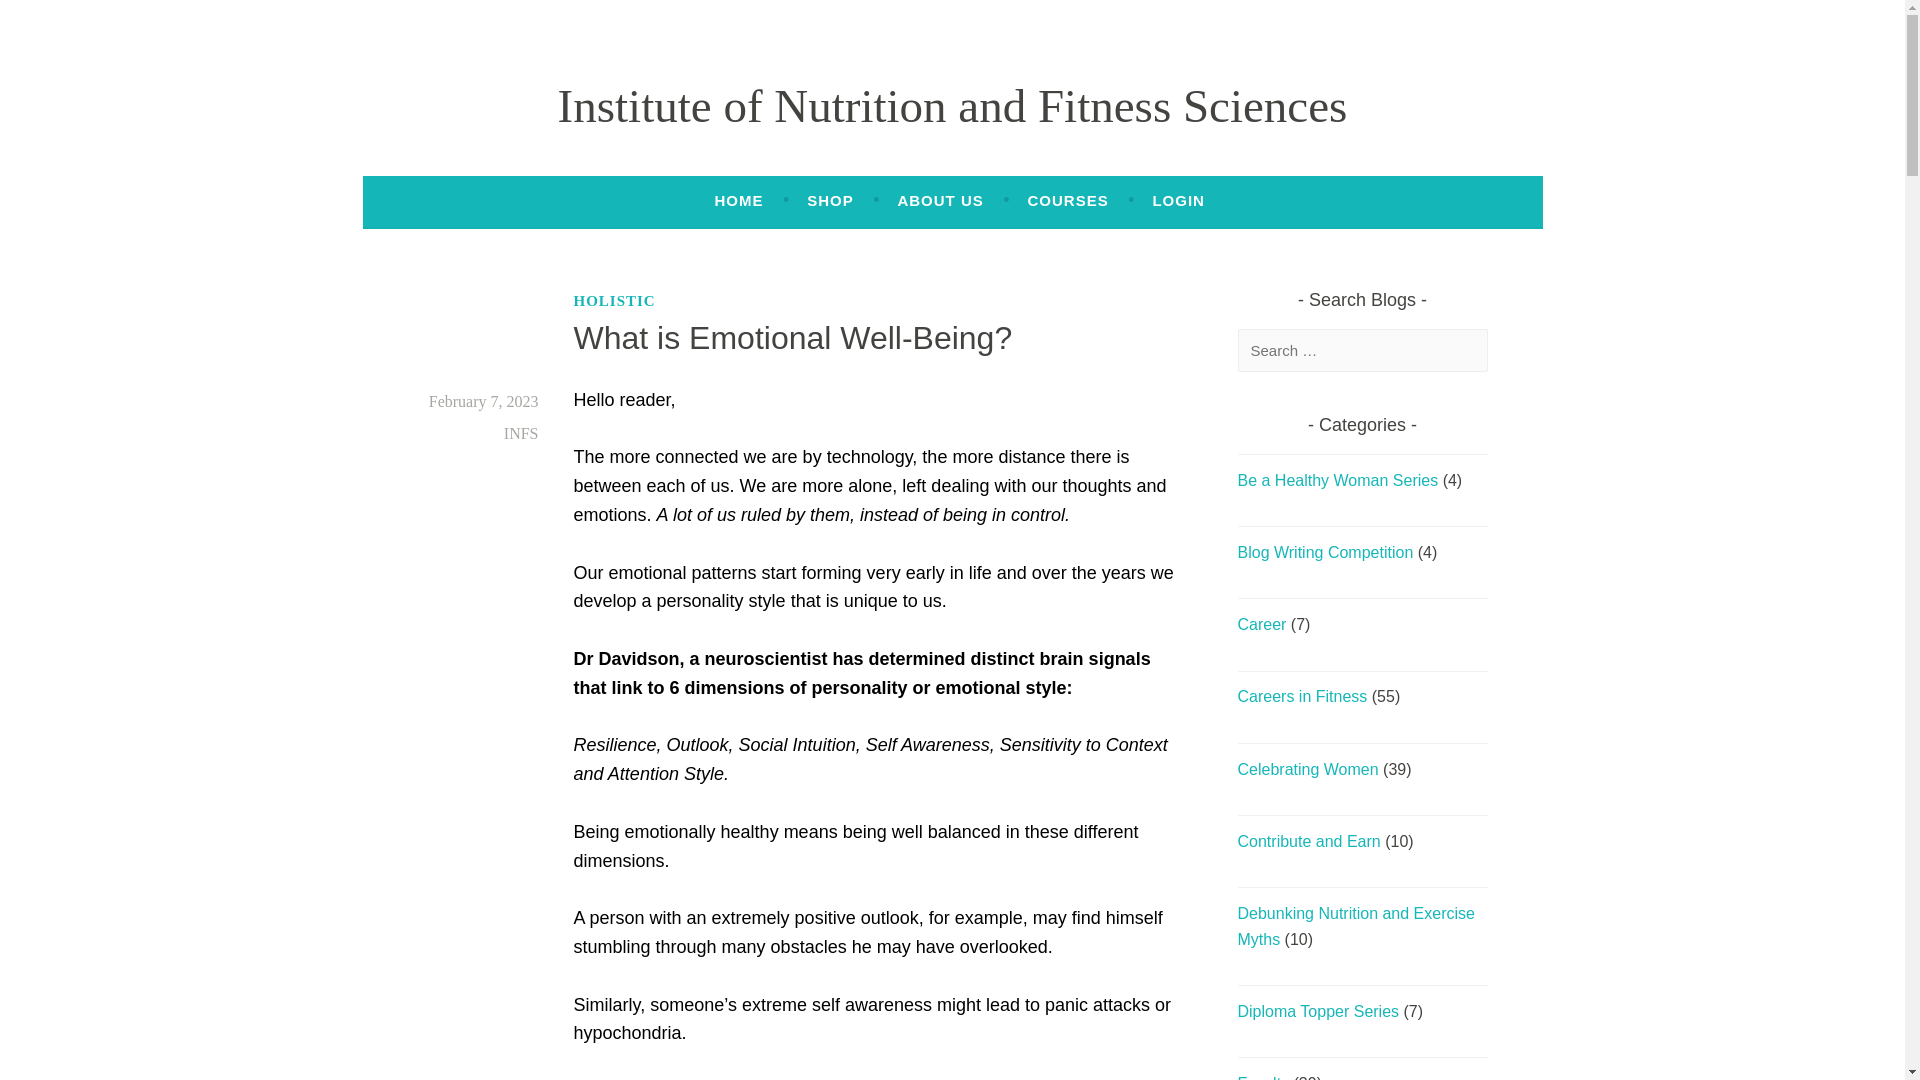 The width and height of the screenshot is (1920, 1080). What do you see at coordinates (1308, 769) in the screenshot?
I see `Celebrating Women` at bounding box center [1308, 769].